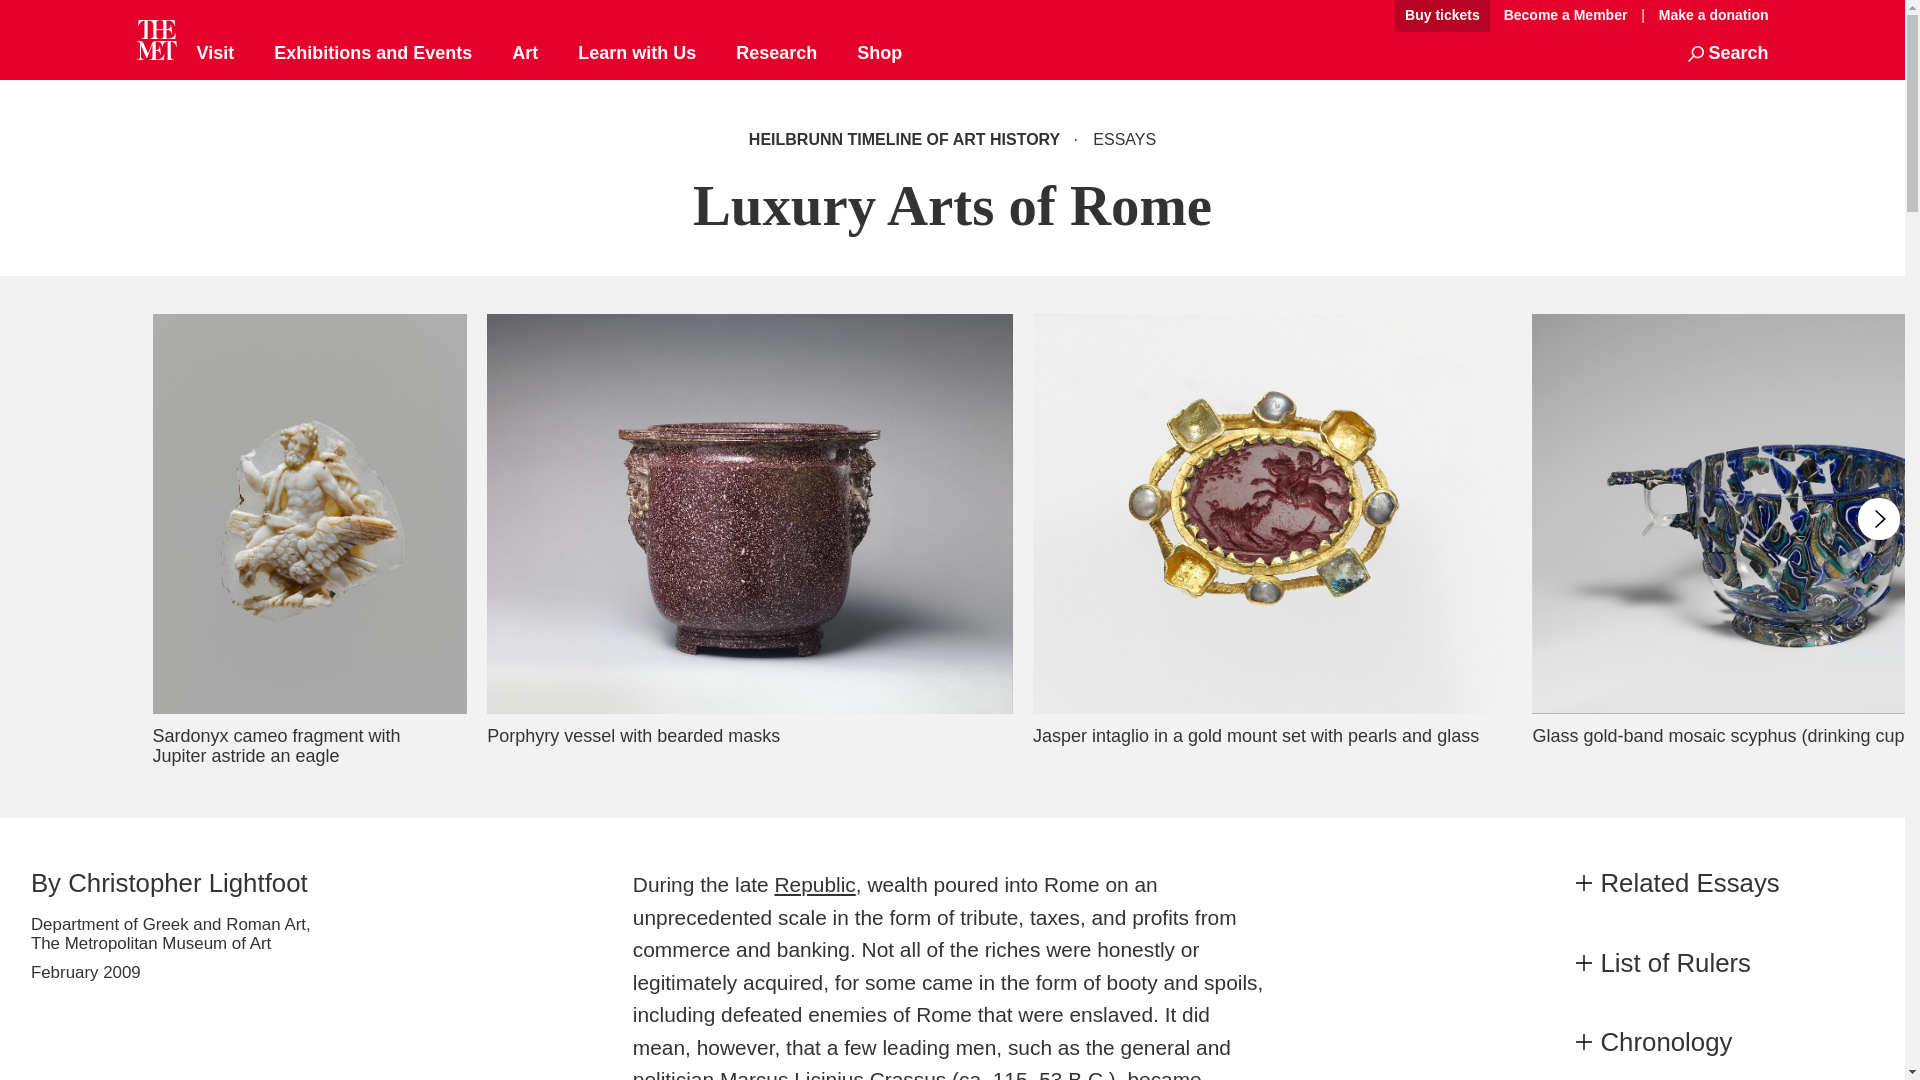  What do you see at coordinates (1728, 54) in the screenshot?
I see `Search` at bounding box center [1728, 54].